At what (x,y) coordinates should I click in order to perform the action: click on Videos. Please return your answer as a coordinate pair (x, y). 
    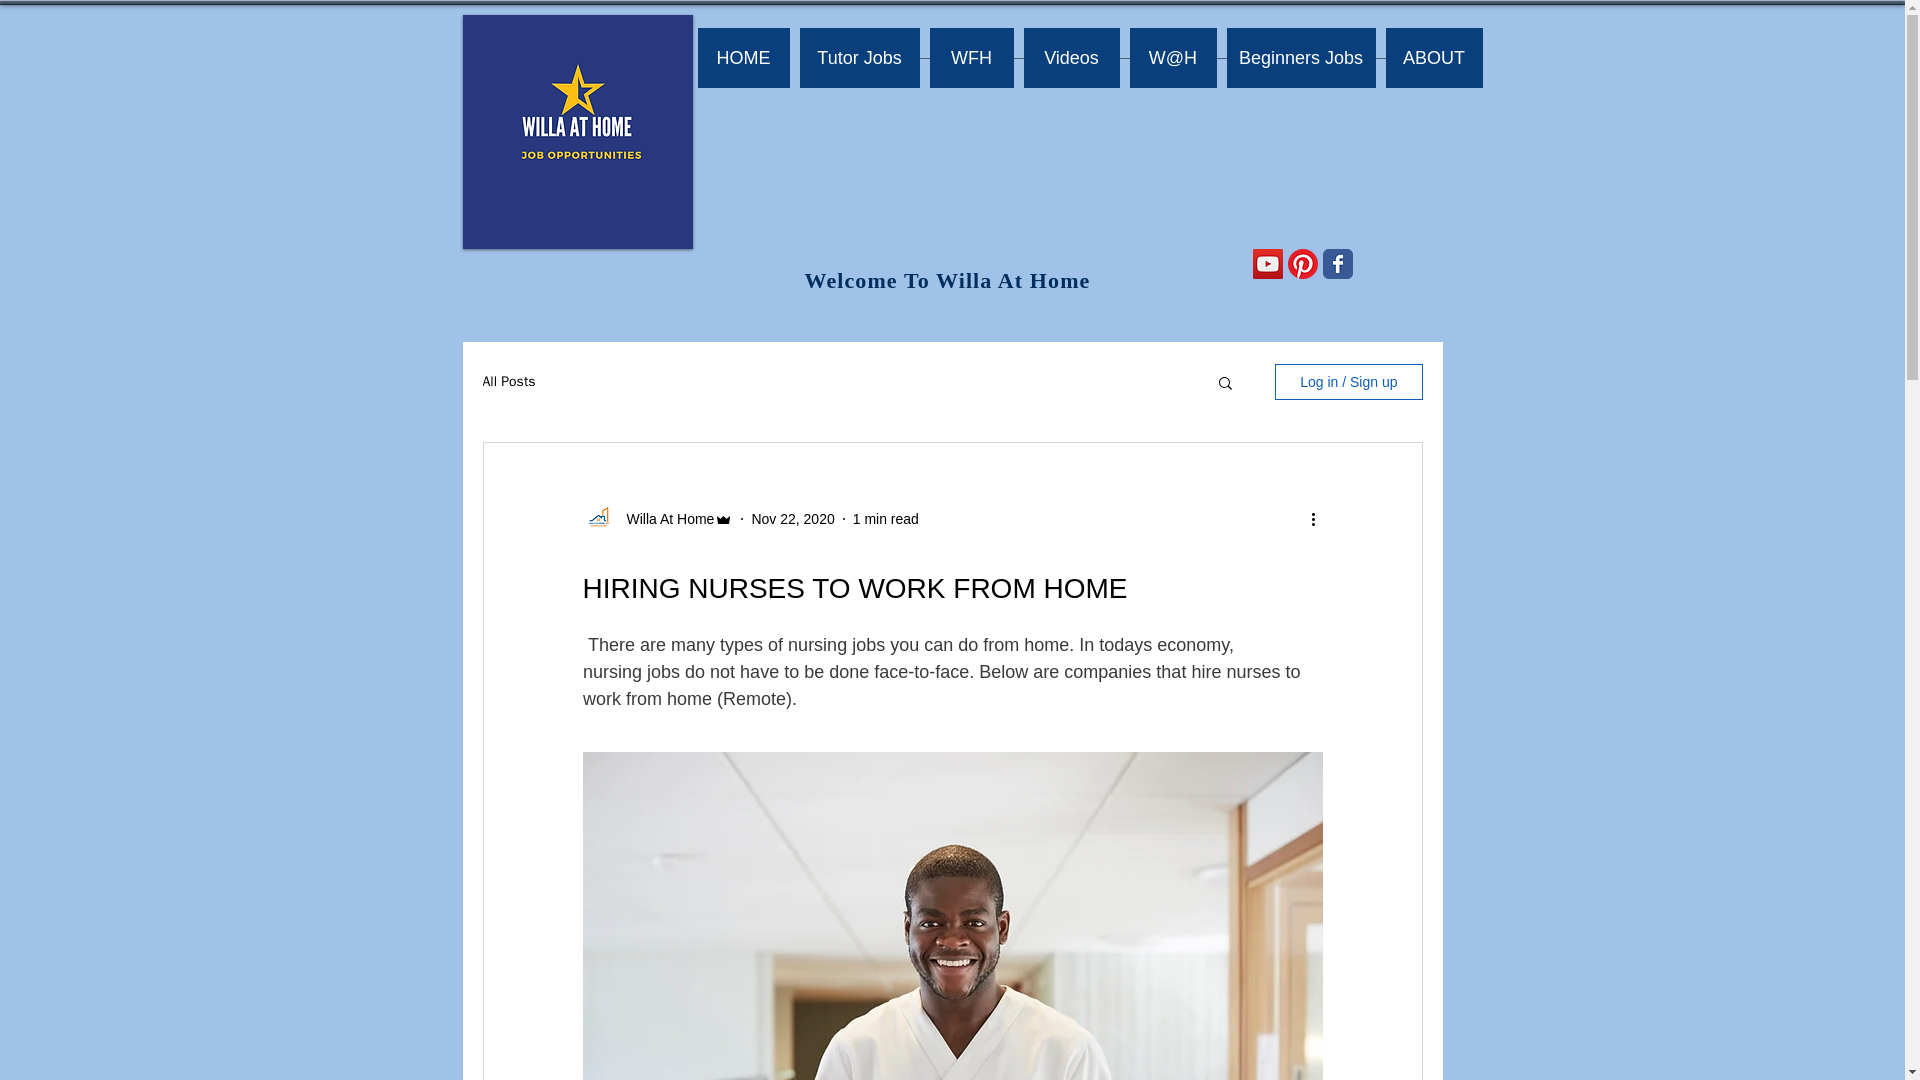
    Looking at the image, I should click on (1071, 58).